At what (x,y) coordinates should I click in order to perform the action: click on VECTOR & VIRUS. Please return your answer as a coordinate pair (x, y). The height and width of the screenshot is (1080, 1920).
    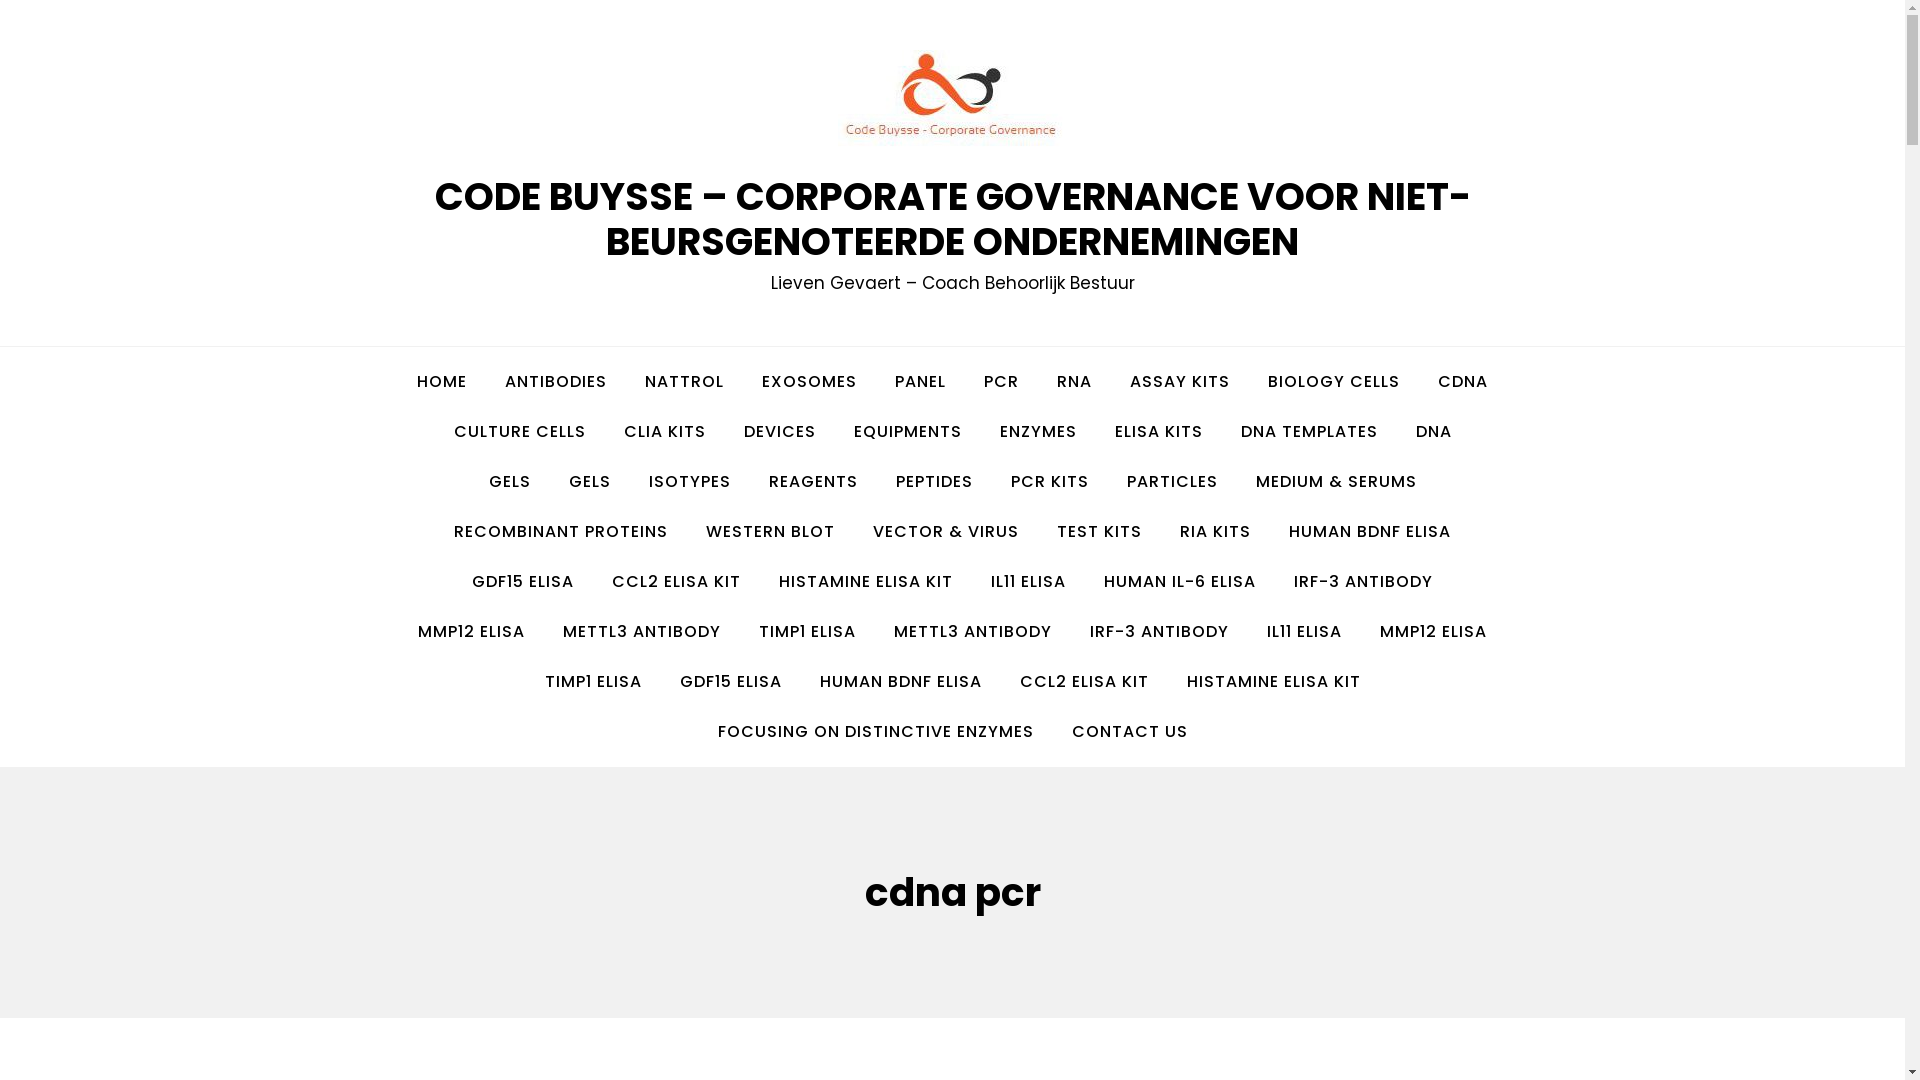
    Looking at the image, I should click on (946, 532).